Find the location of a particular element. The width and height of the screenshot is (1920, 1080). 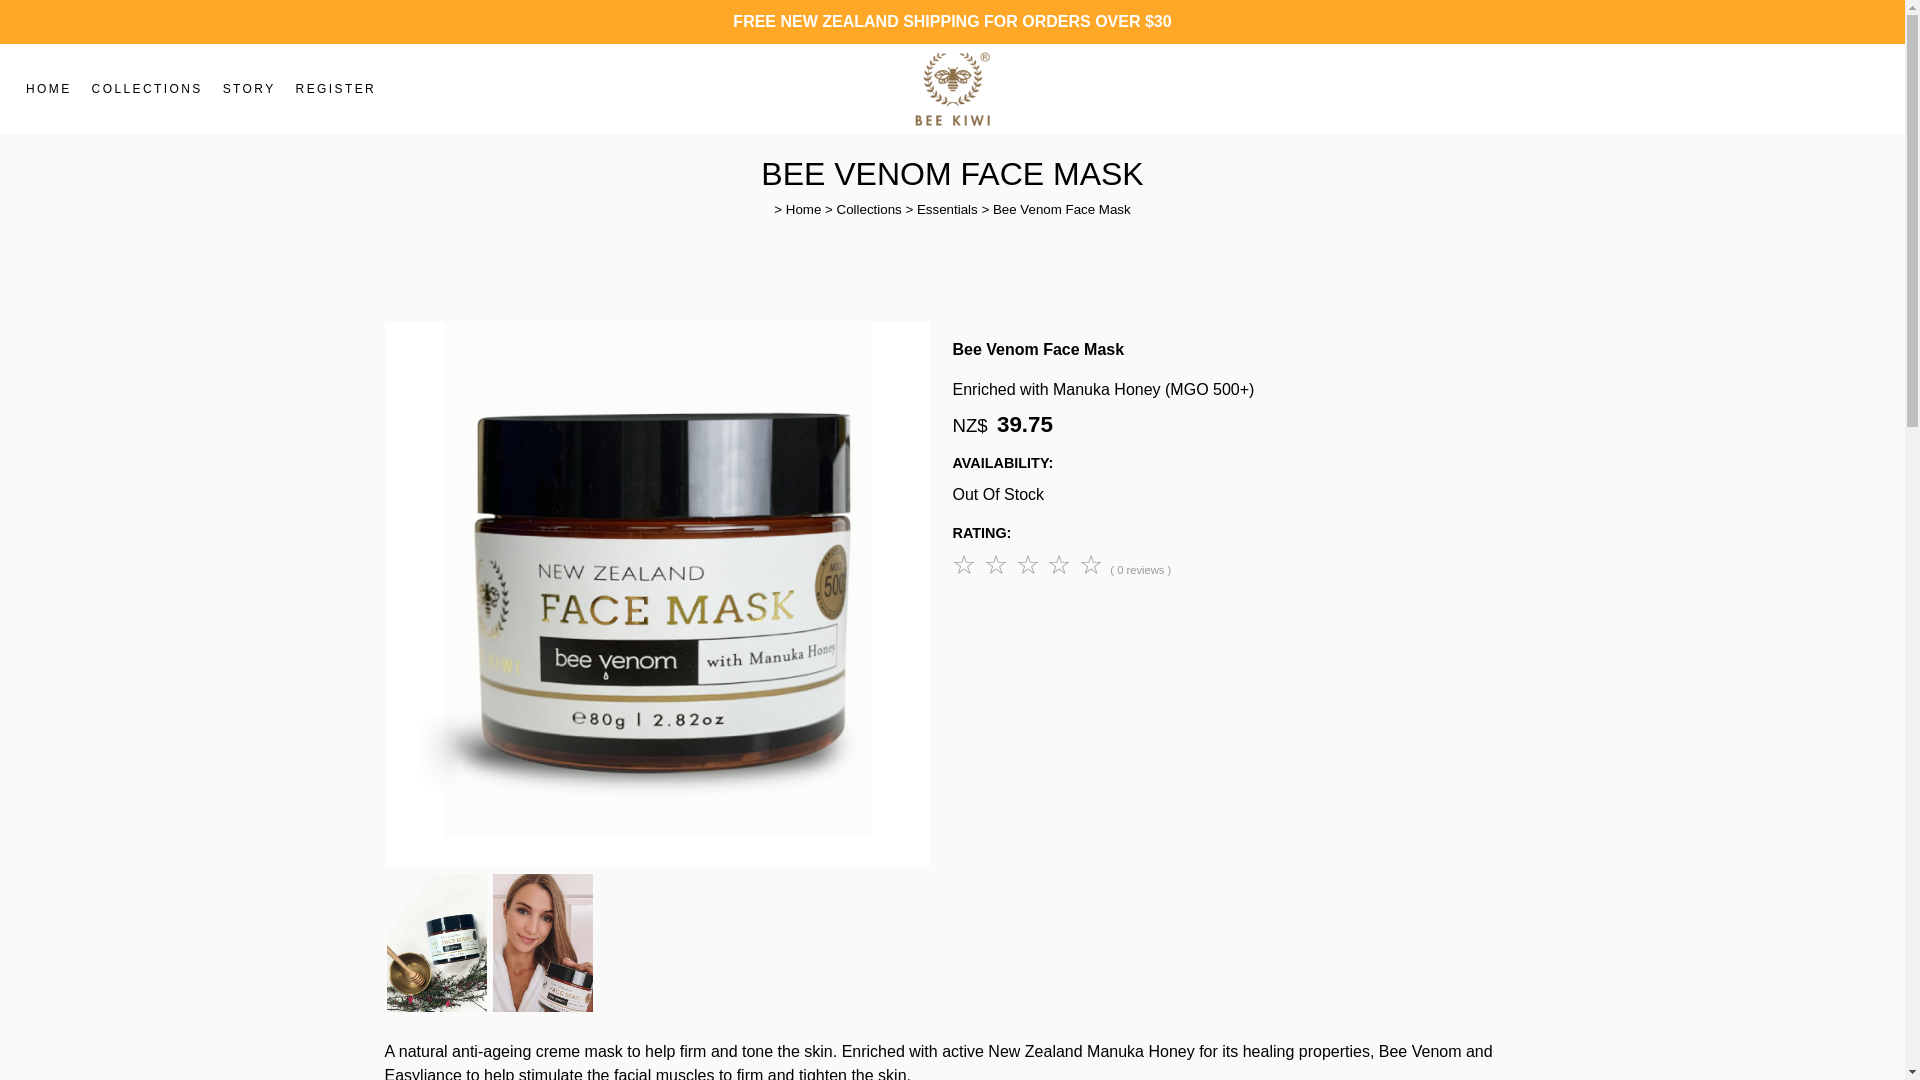

Bee Venom Face Mask is located at coordinates (1061, 209).